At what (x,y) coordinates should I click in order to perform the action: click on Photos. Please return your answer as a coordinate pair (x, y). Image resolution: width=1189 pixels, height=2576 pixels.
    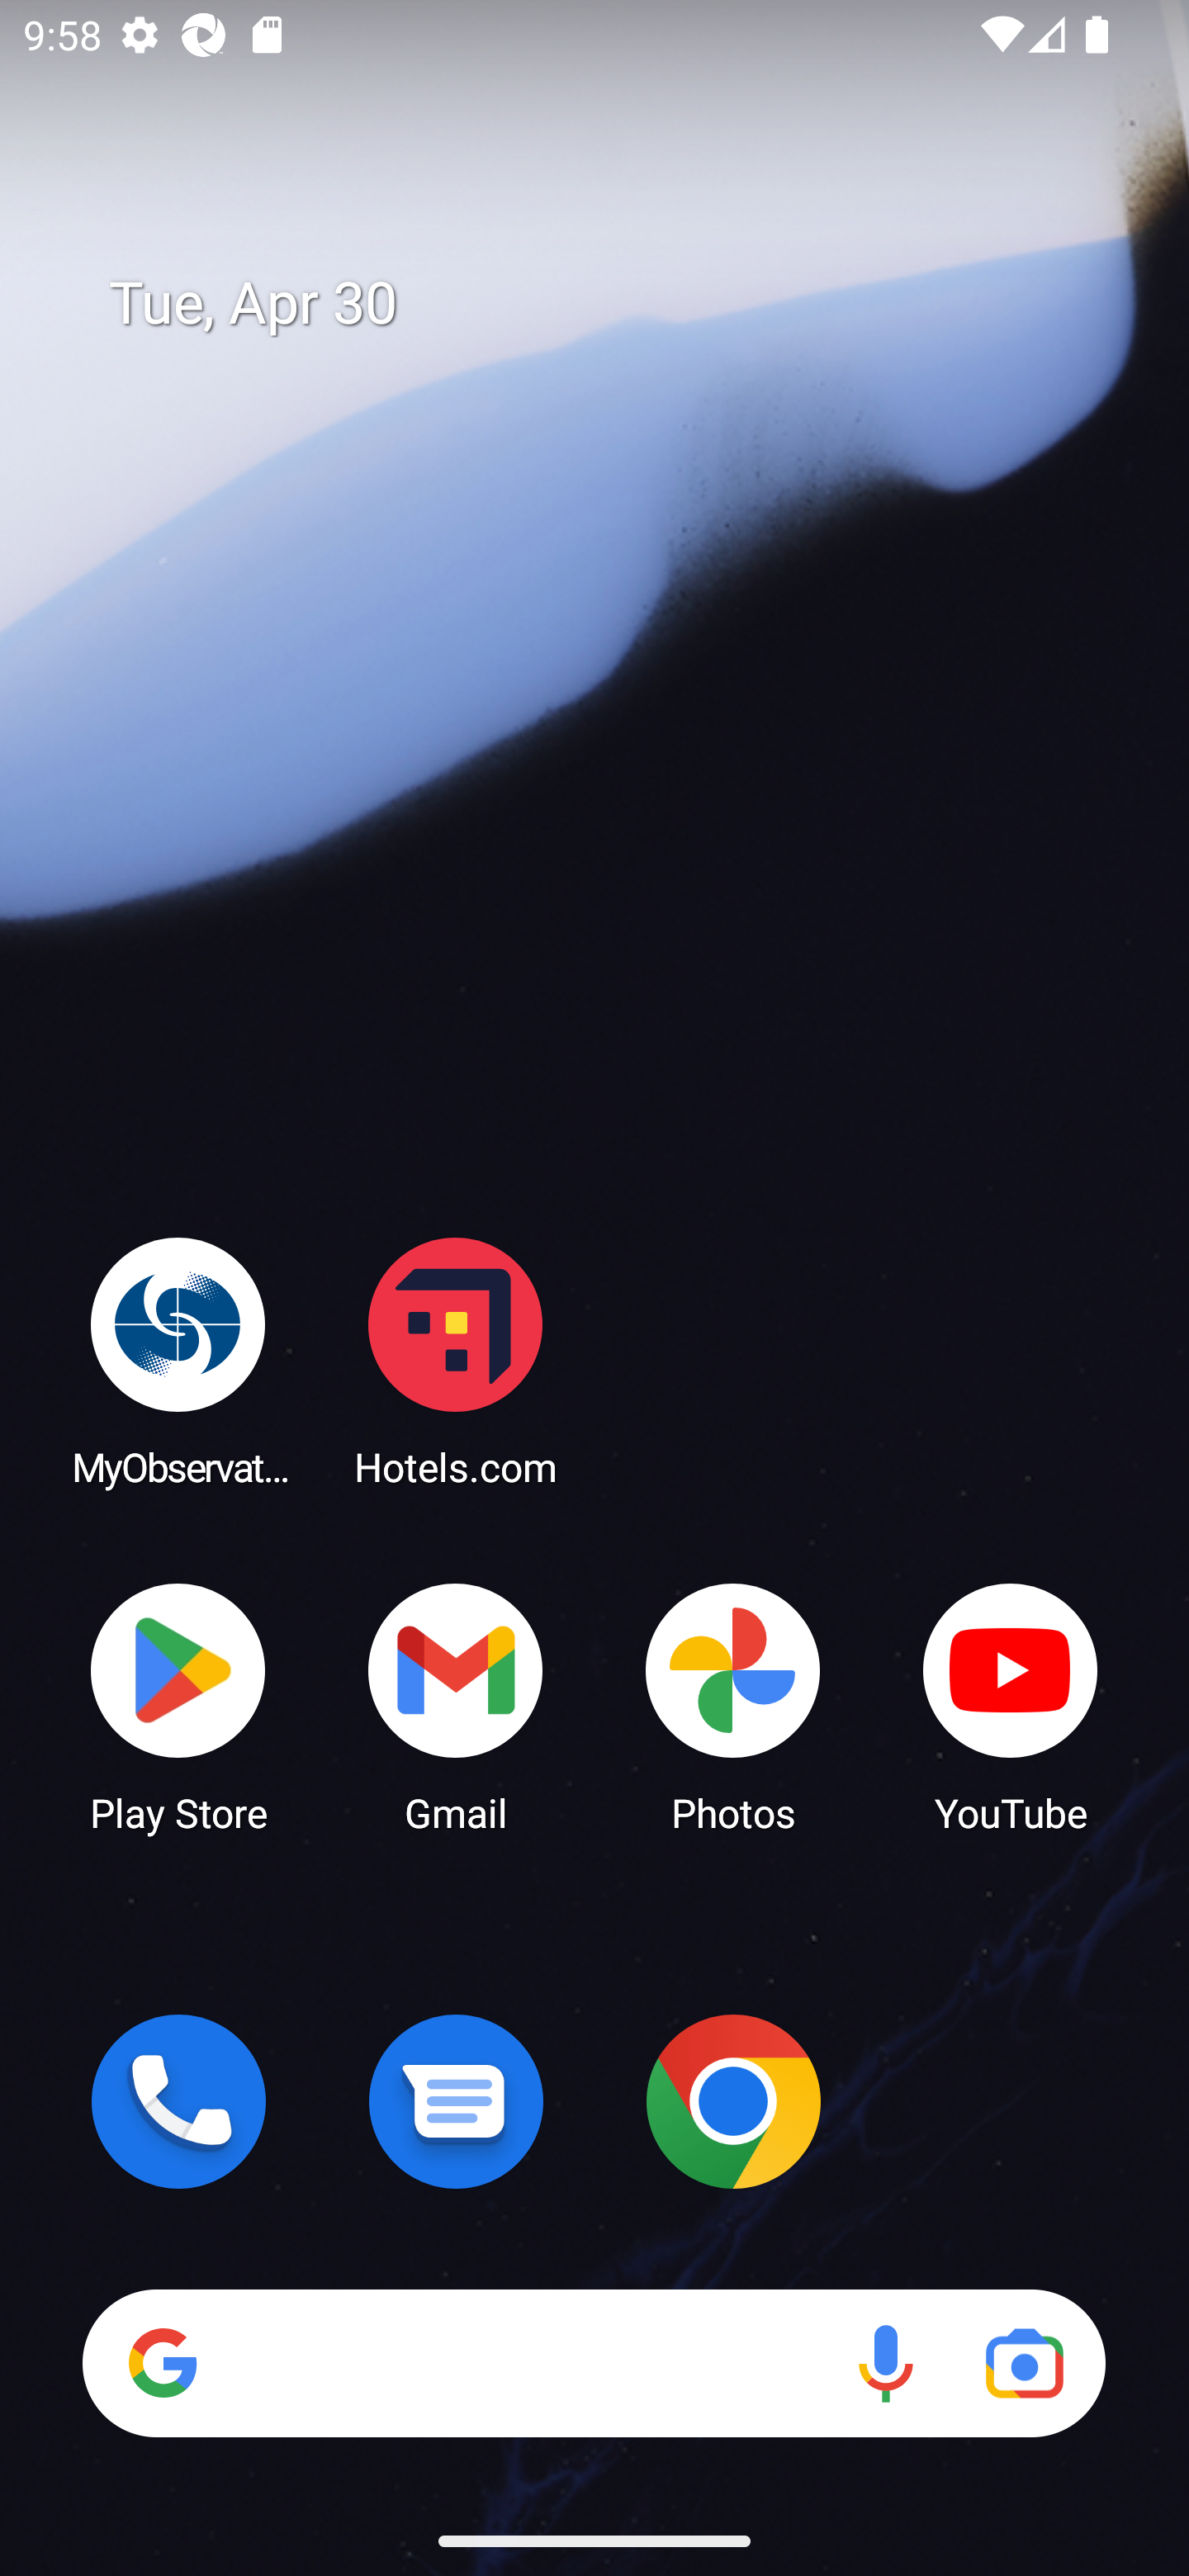
    Looking at the image, I should click on (733, 1706).